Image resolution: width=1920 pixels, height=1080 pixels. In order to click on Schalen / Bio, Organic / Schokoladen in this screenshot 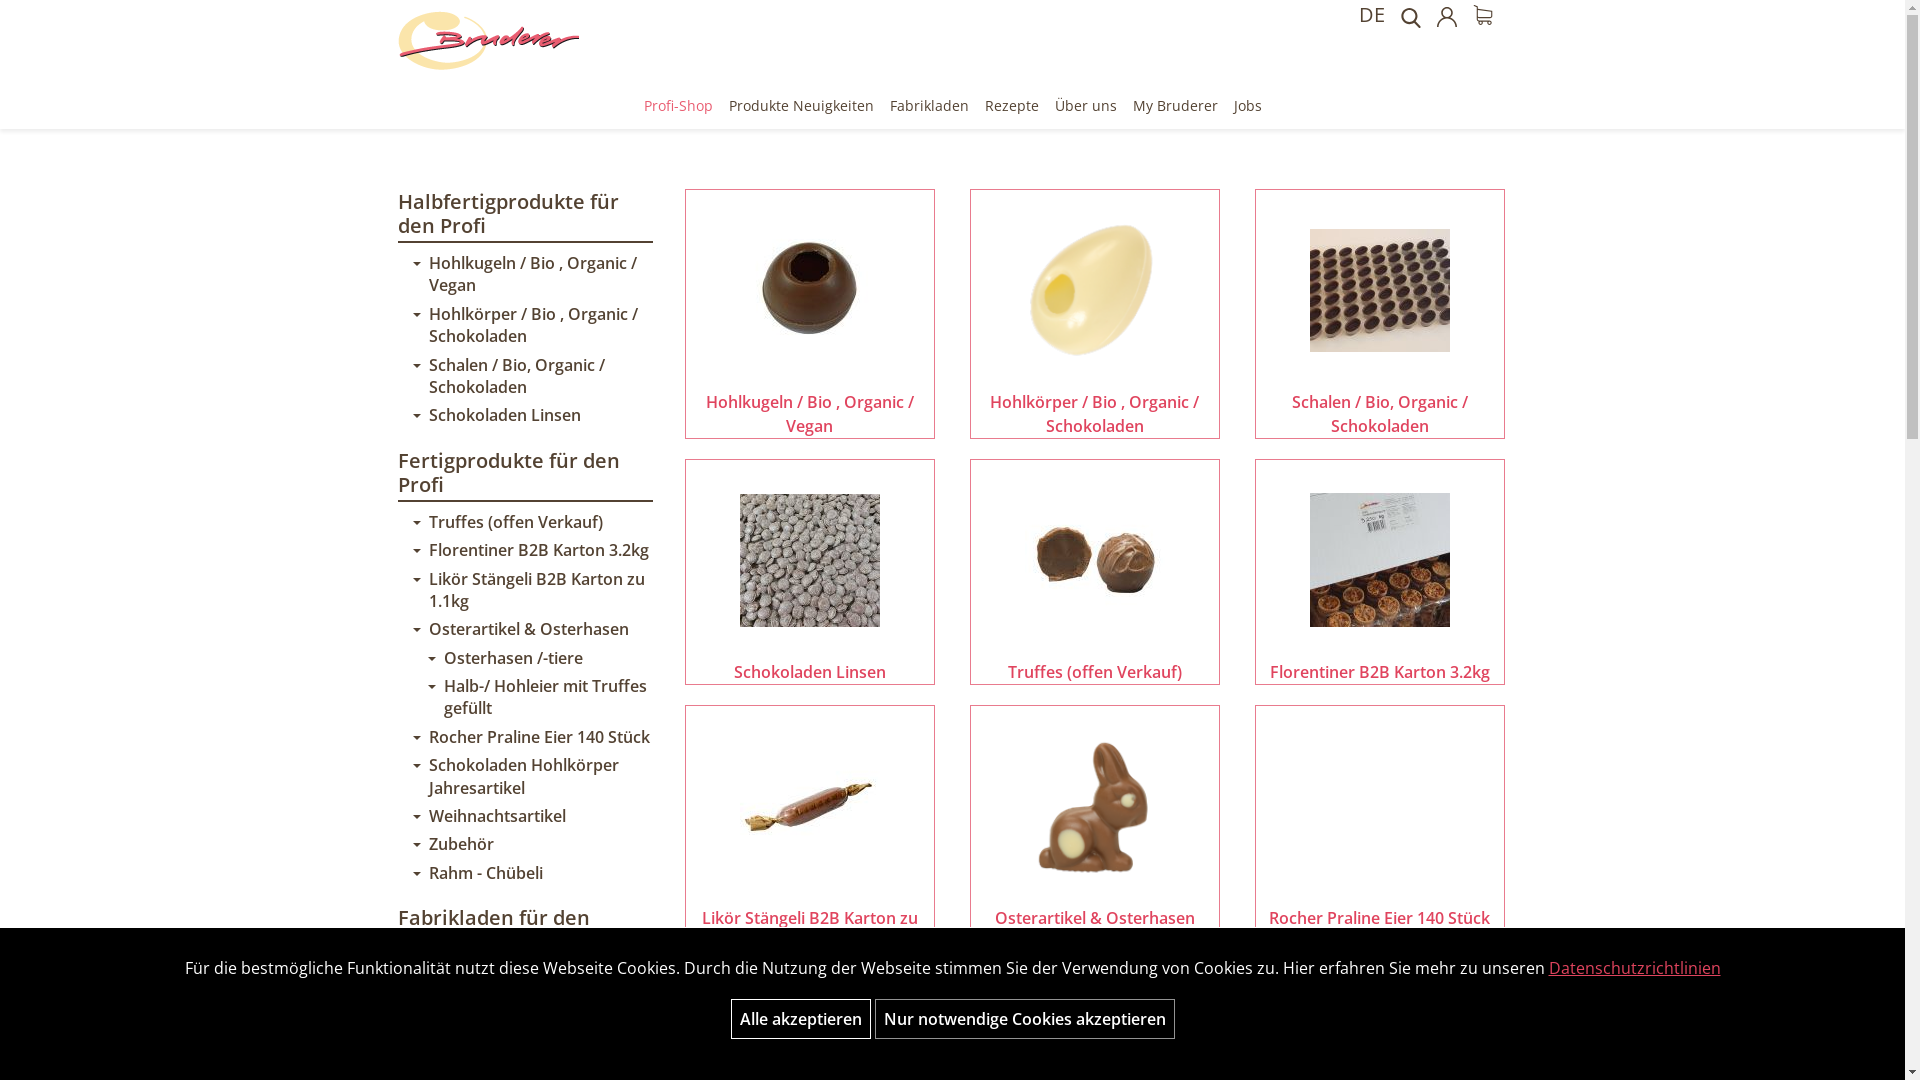, I will do `click(532, 376)`.